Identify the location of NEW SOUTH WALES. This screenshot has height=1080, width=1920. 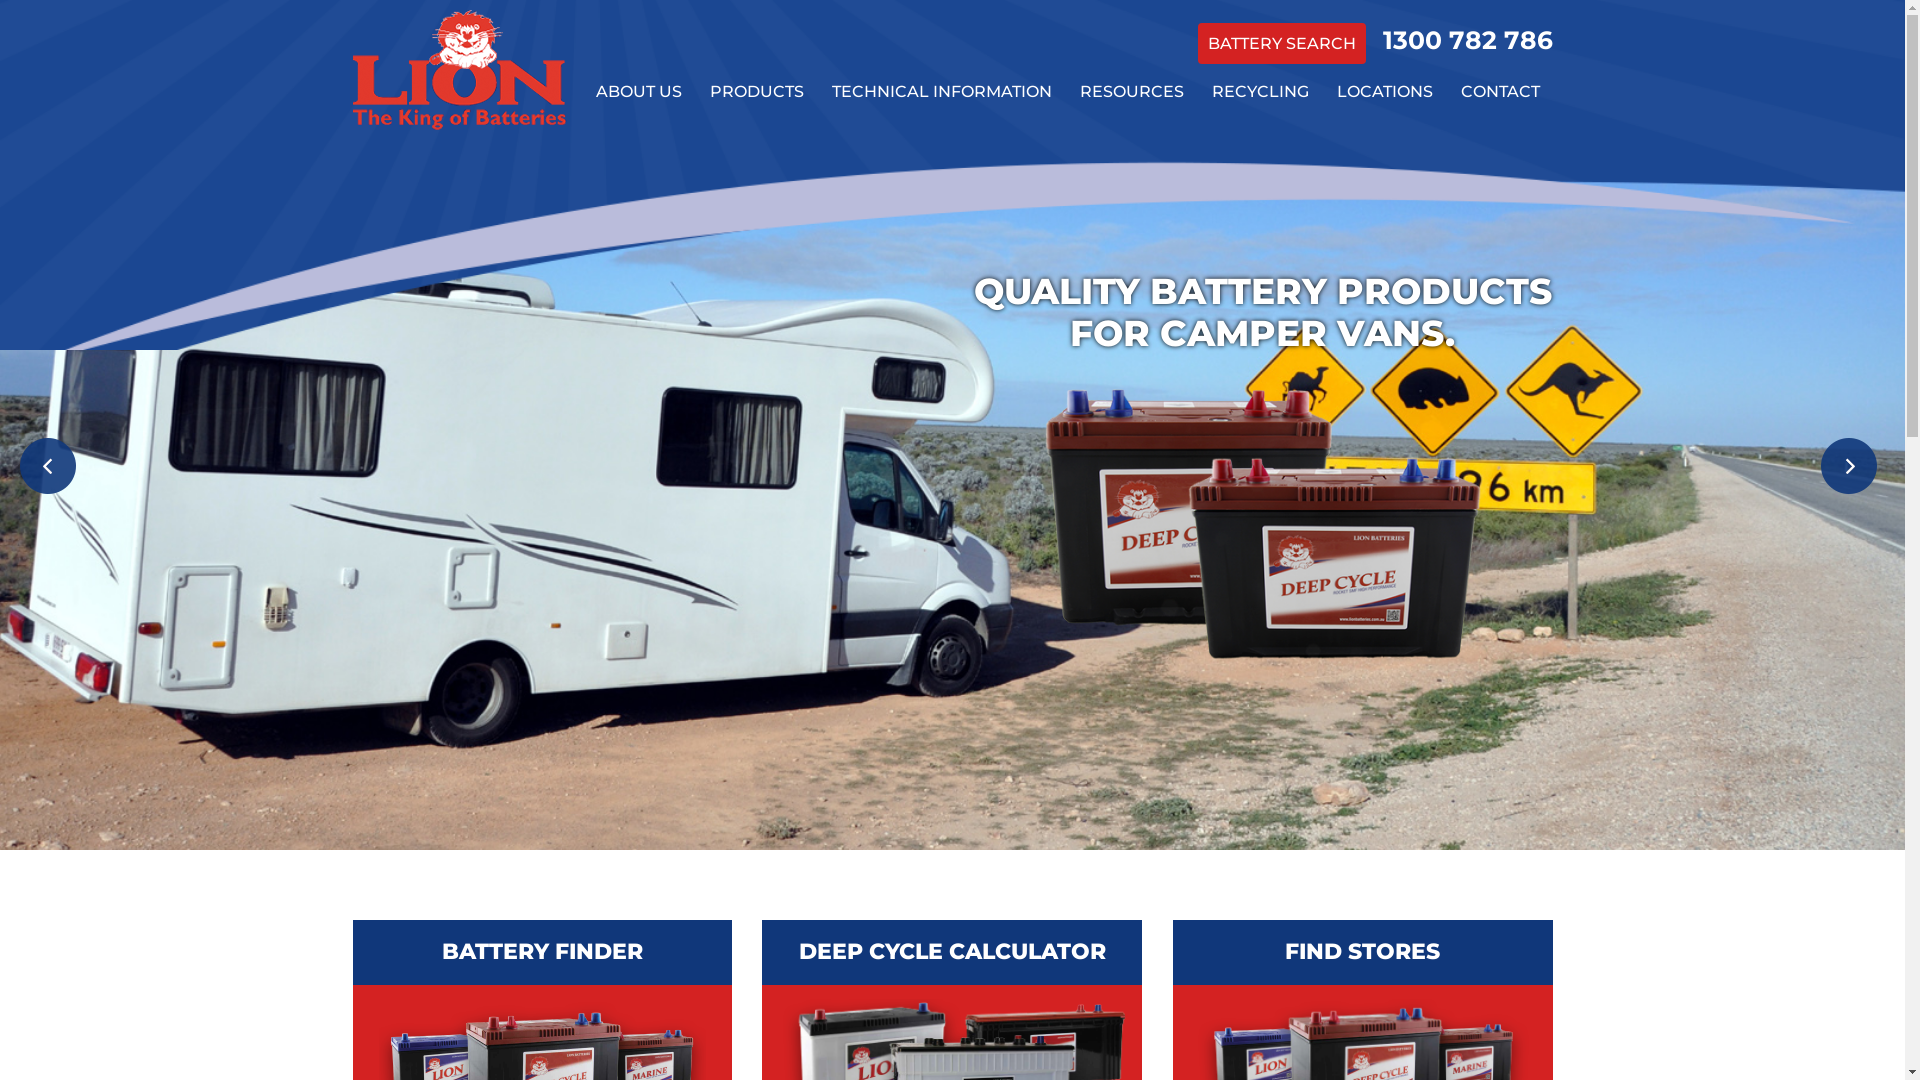
(1385, 148).